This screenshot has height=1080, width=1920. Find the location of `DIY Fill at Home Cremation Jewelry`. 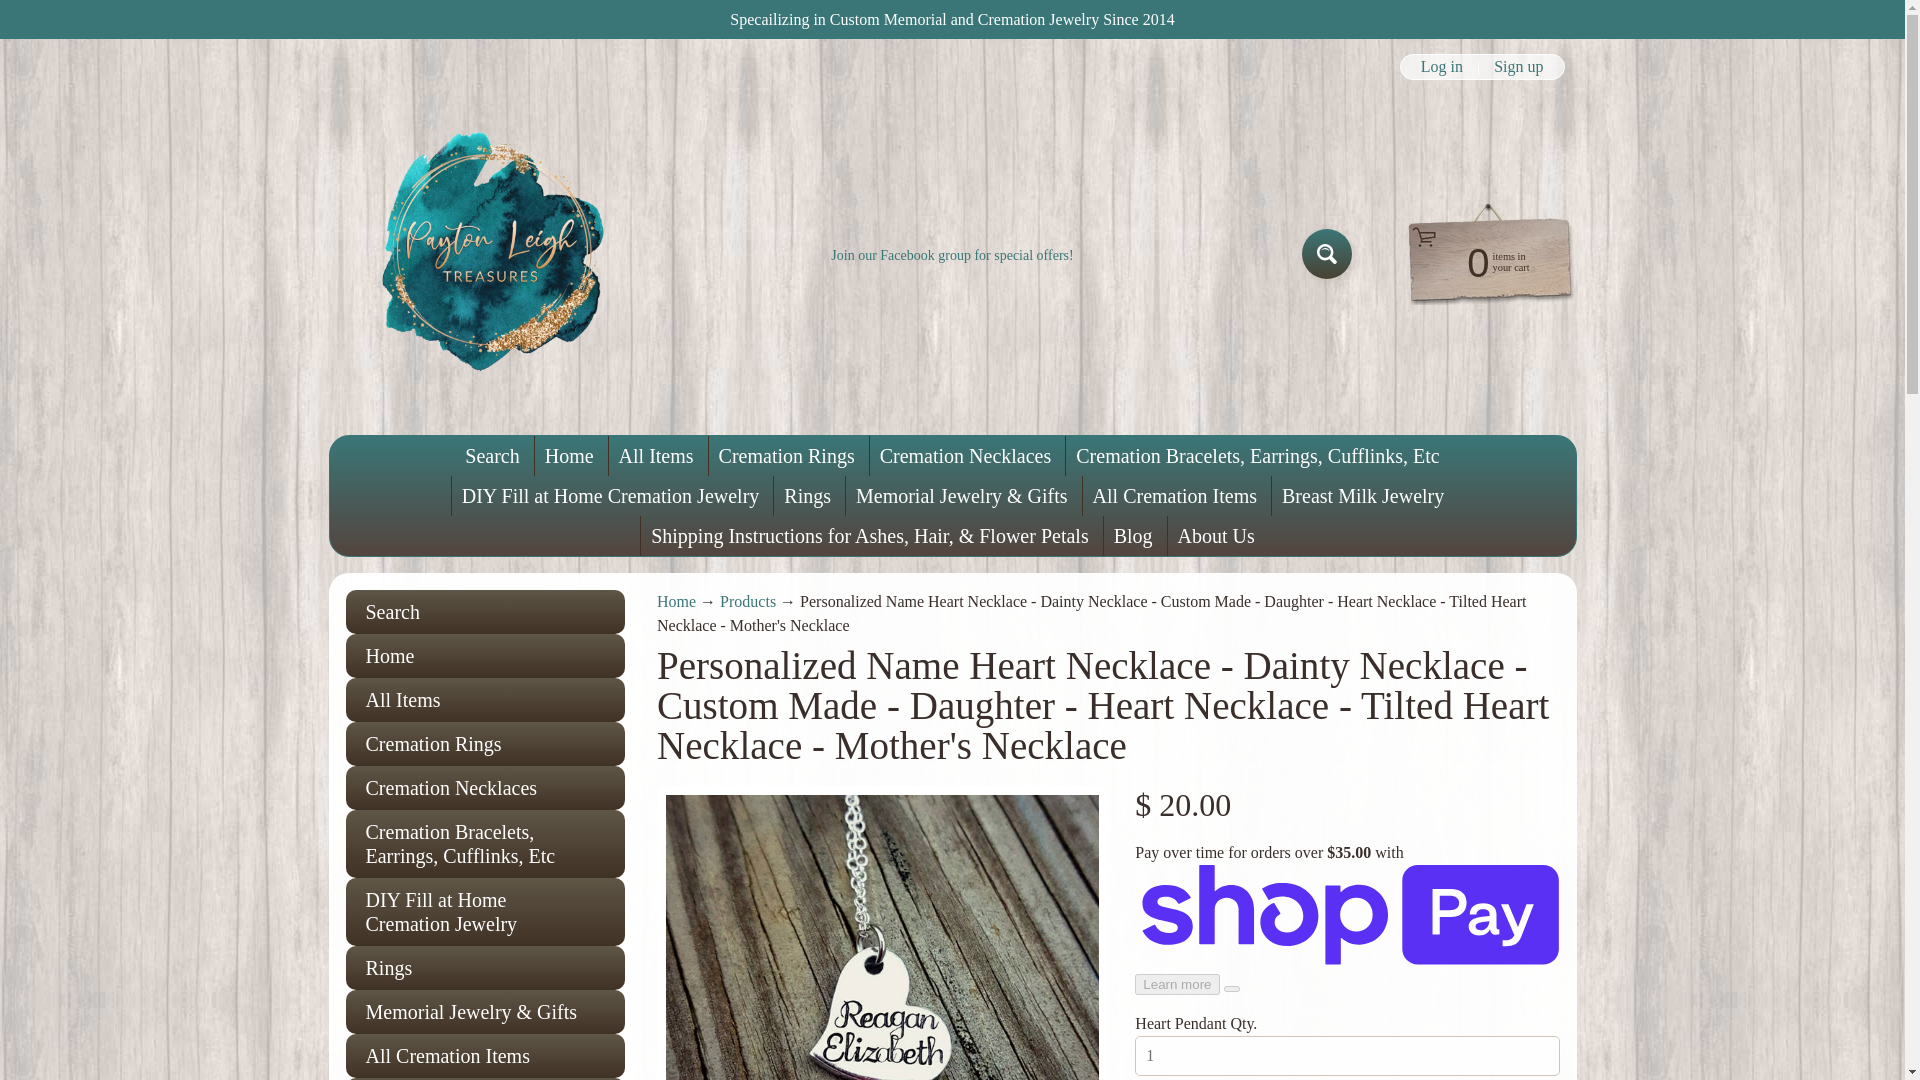

DIY Fill at Home Cremation Jewelry is located at coordinates (485, 912).